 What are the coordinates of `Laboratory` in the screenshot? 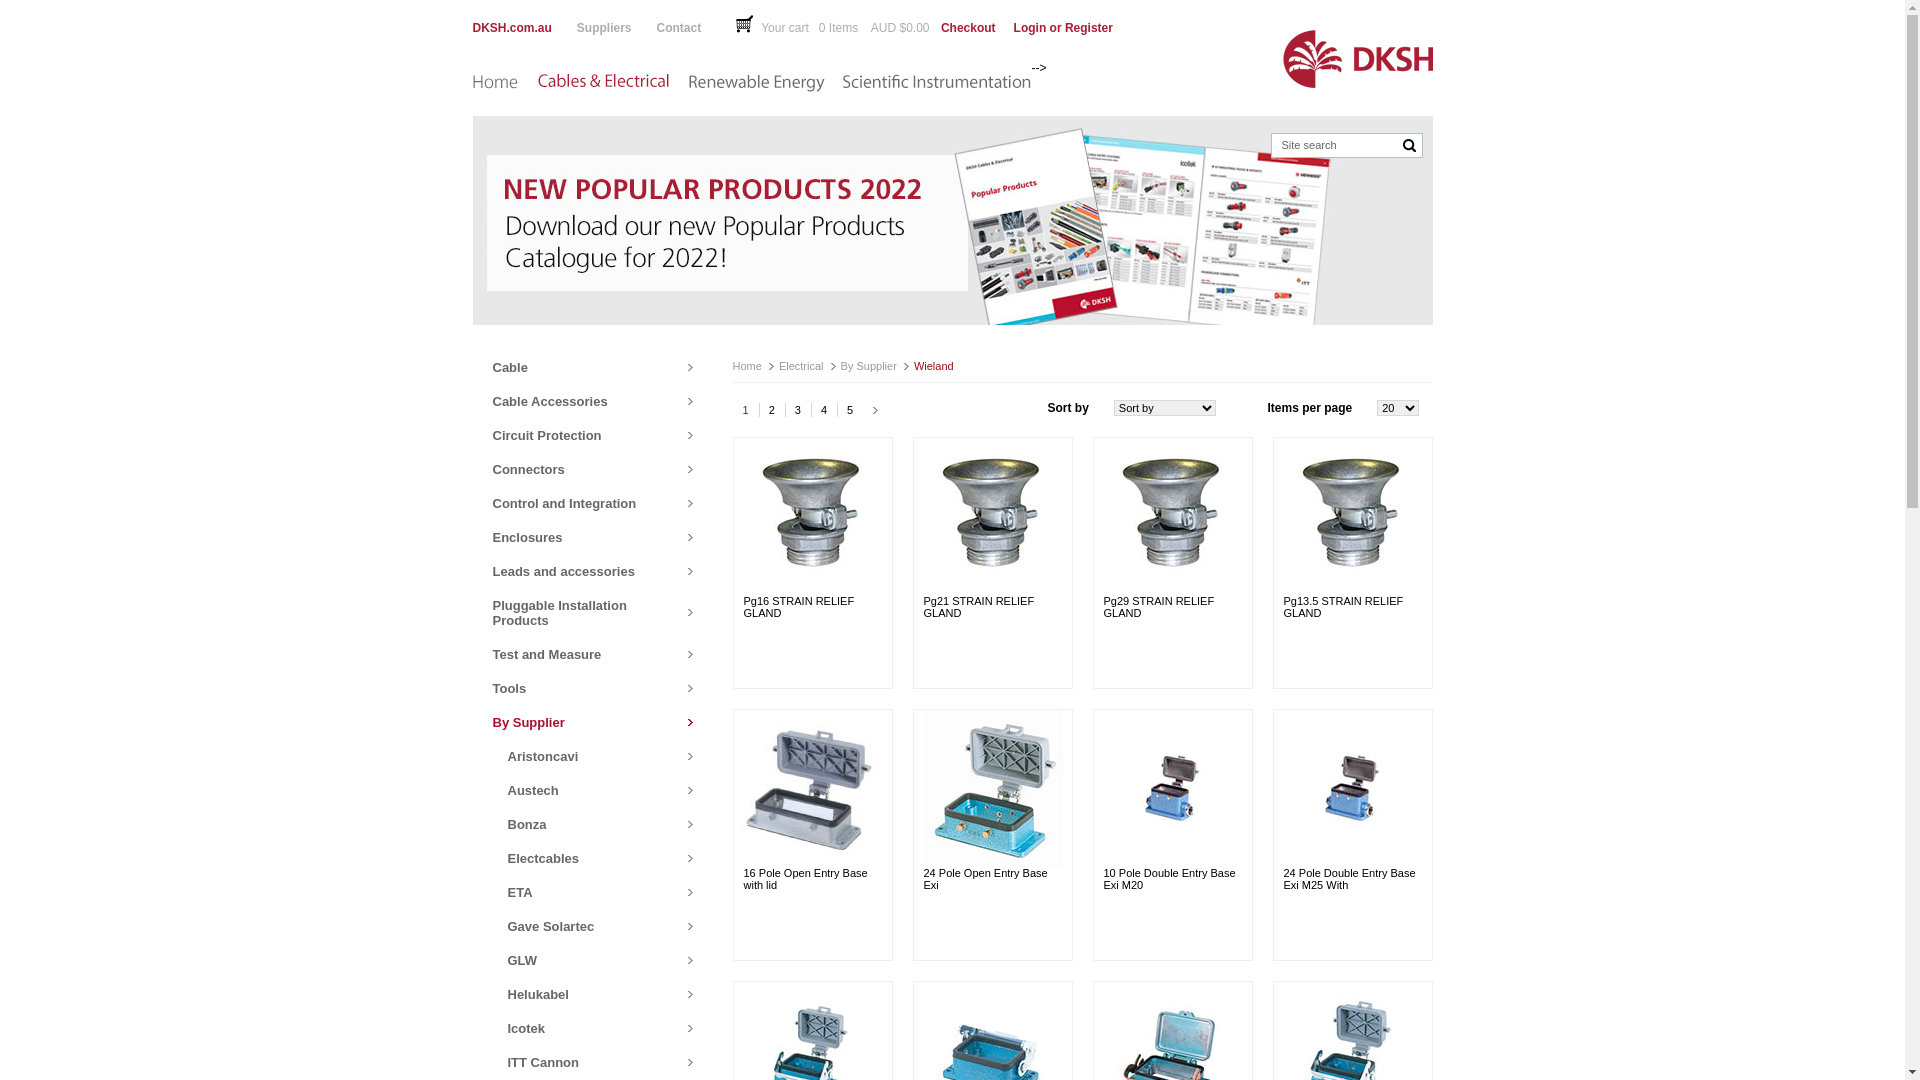 It's located at (840, 62).